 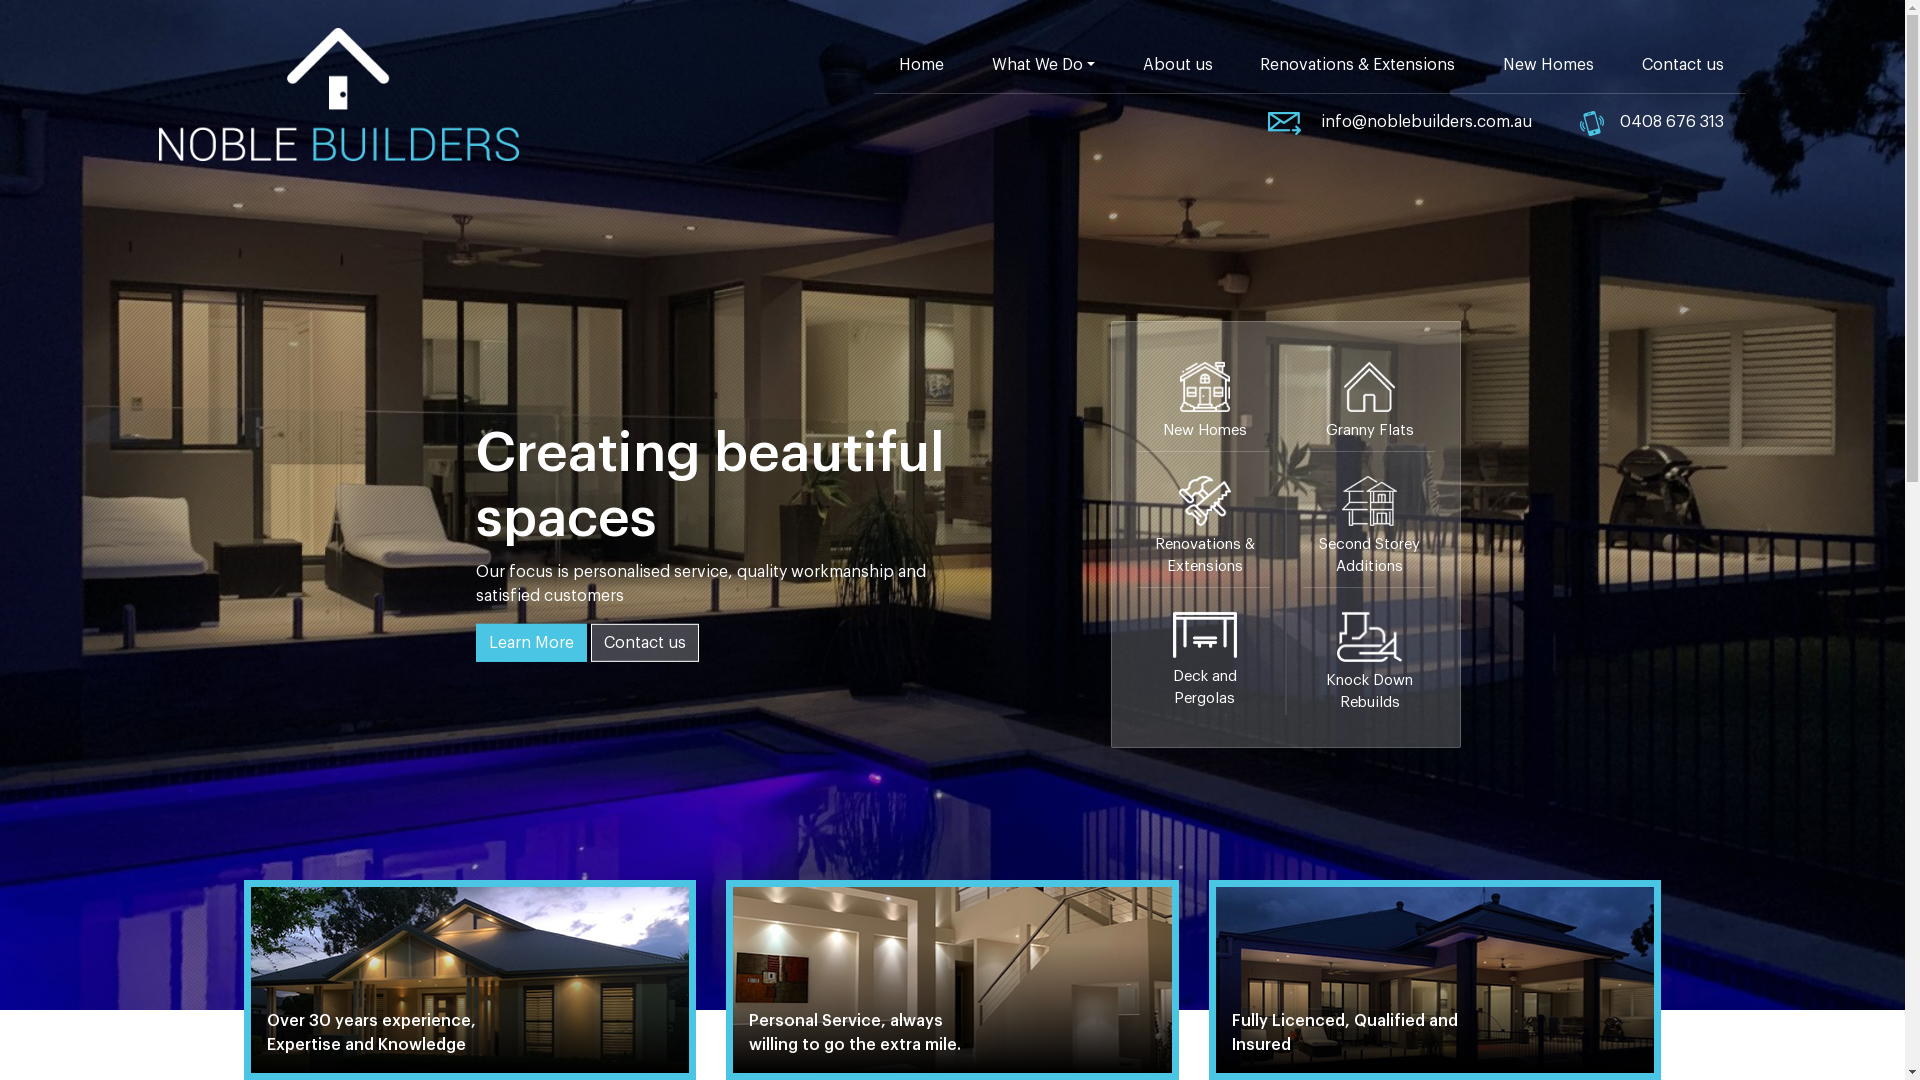 What do you see at coordinates (1176, 65) in the screenshot?
I see `About us` at bounding box center [1176, 65].